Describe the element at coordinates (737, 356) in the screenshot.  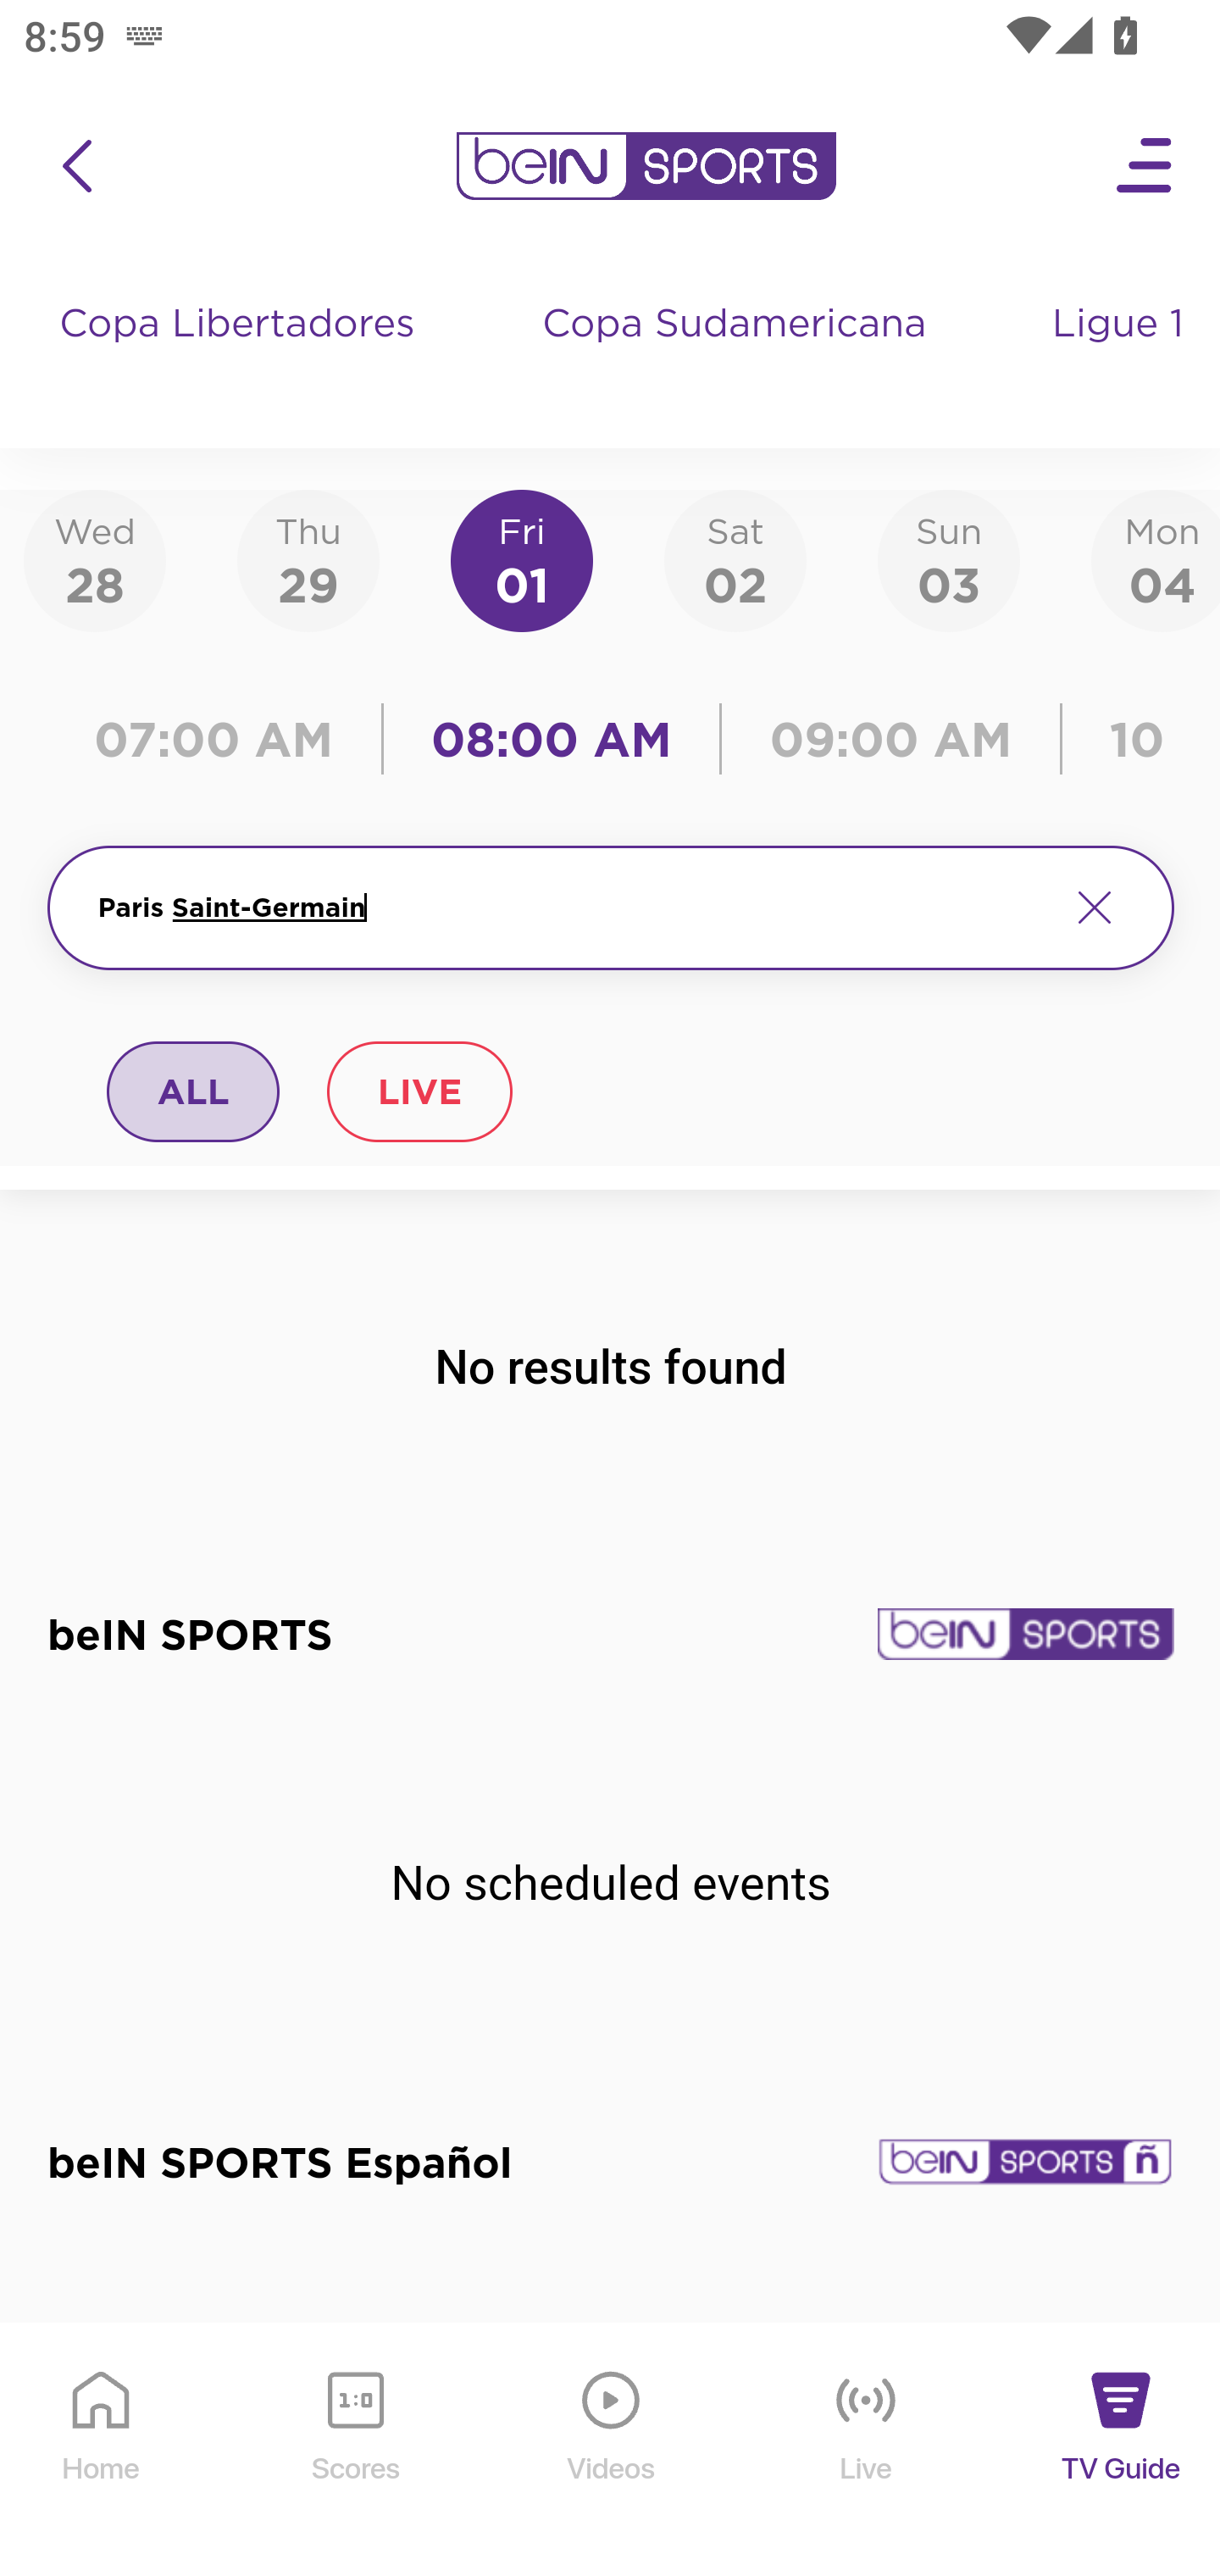
I see `Copa Sudamericana` at that location.